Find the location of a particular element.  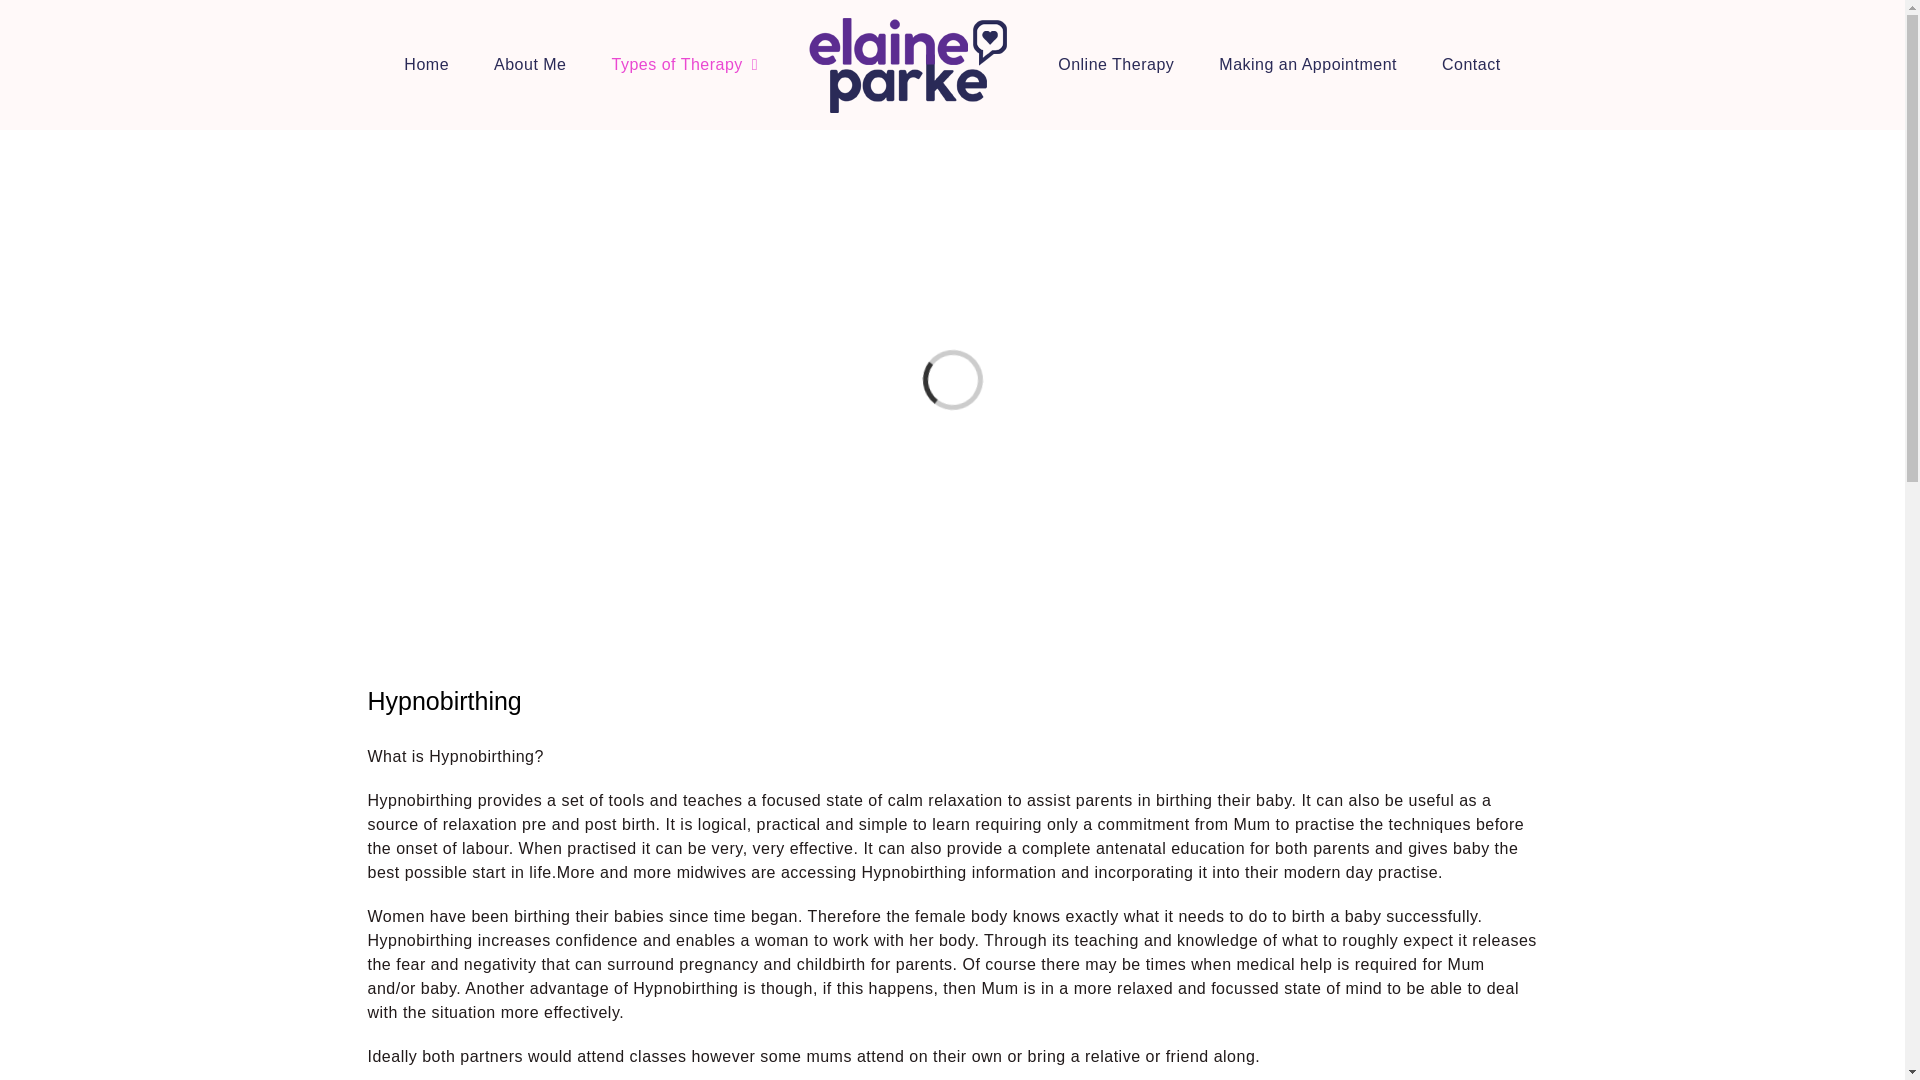

Online Therapy is located at coordinates (1115, 64).